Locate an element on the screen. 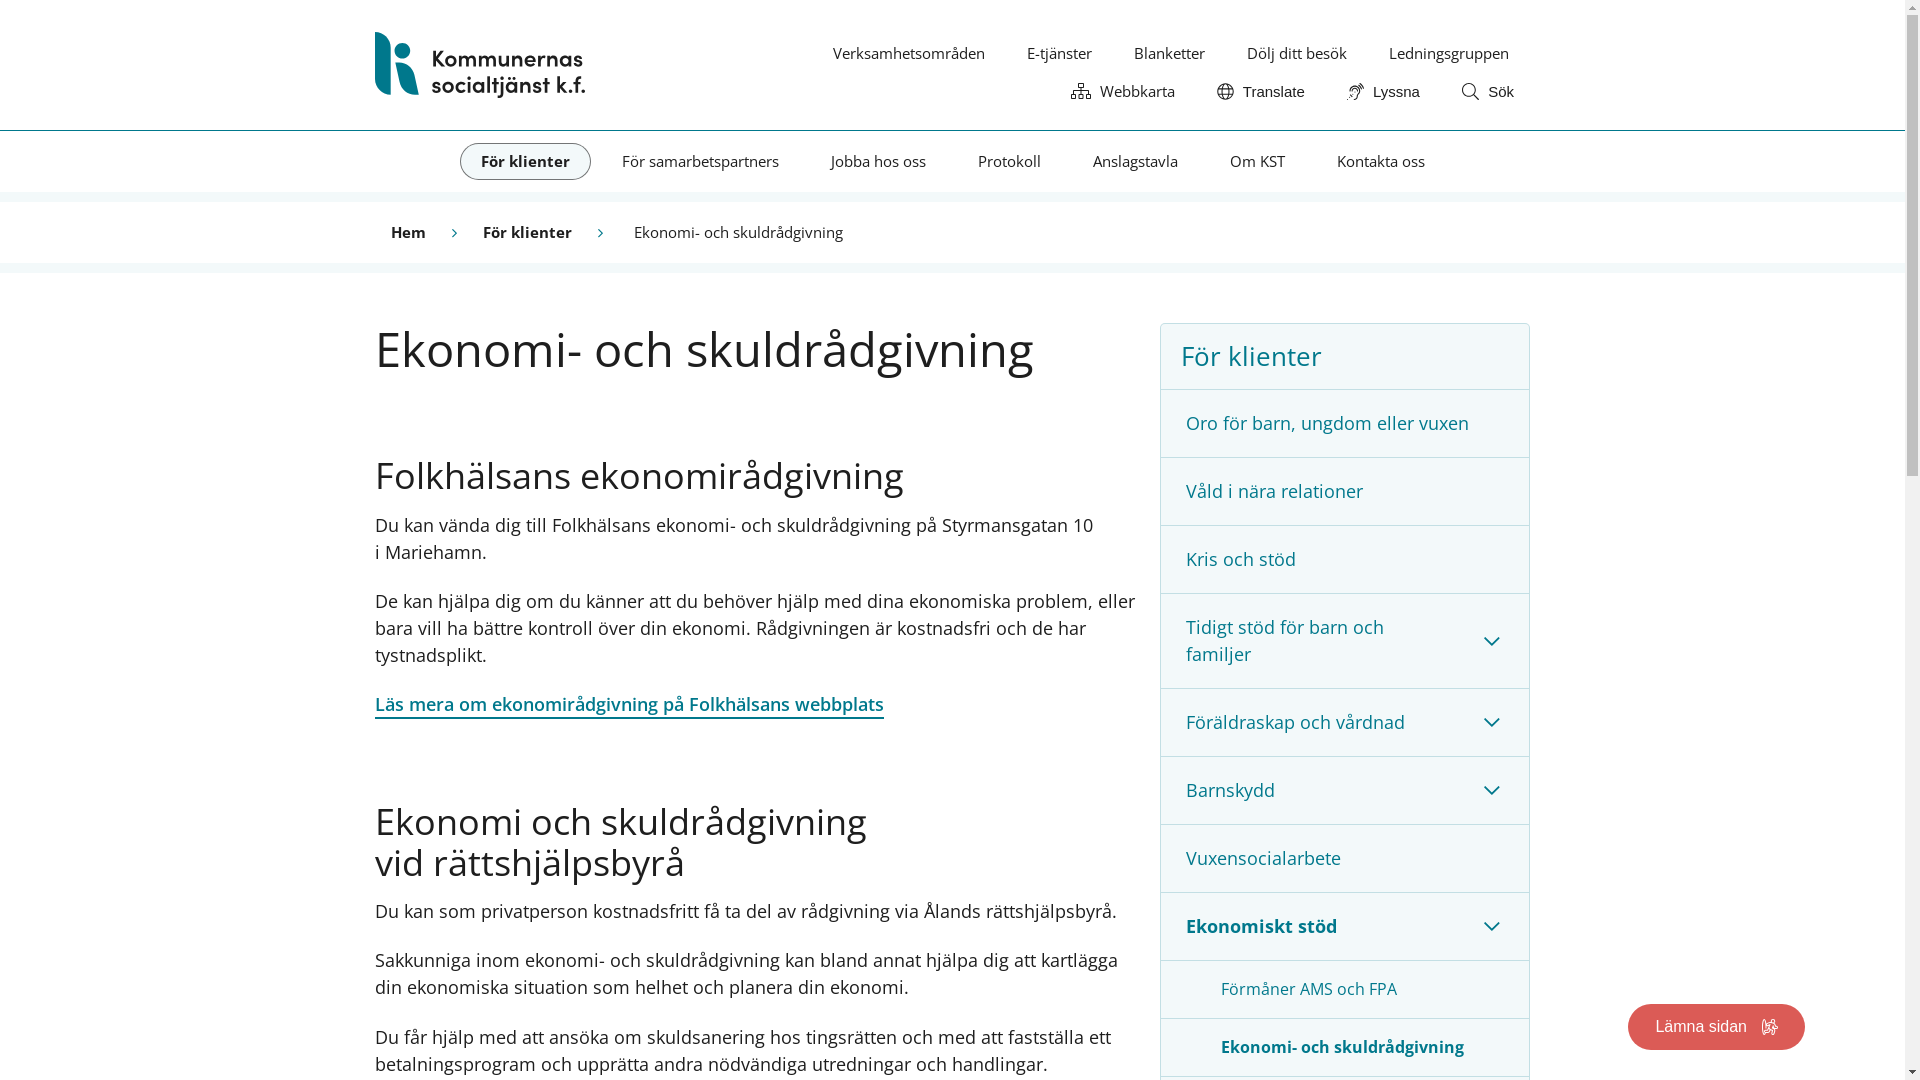 The height and width of the screenshot is (1080, 1920). Barnskydd is located at coordinates (1308, 790).